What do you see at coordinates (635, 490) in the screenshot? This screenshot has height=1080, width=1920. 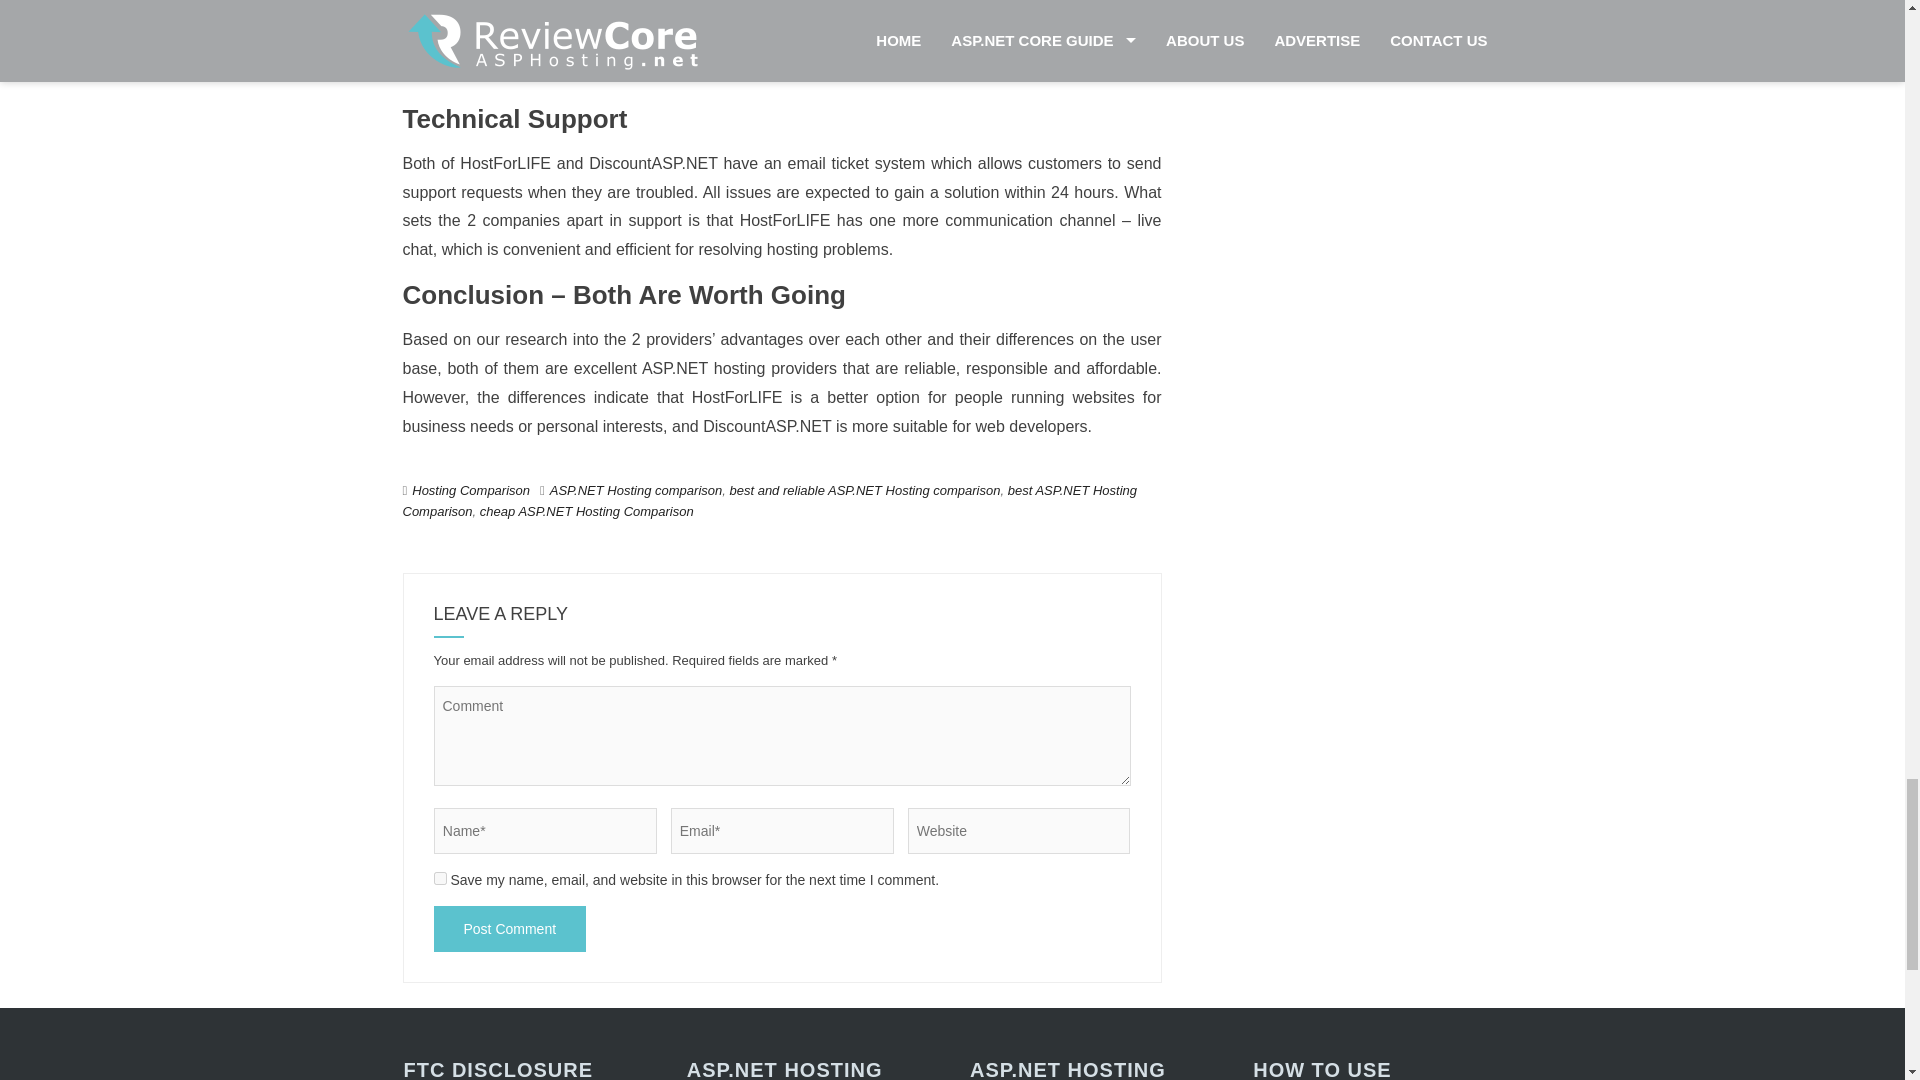 I see `ASP.NET Hosting comparison` at bounding box center [635, 490].